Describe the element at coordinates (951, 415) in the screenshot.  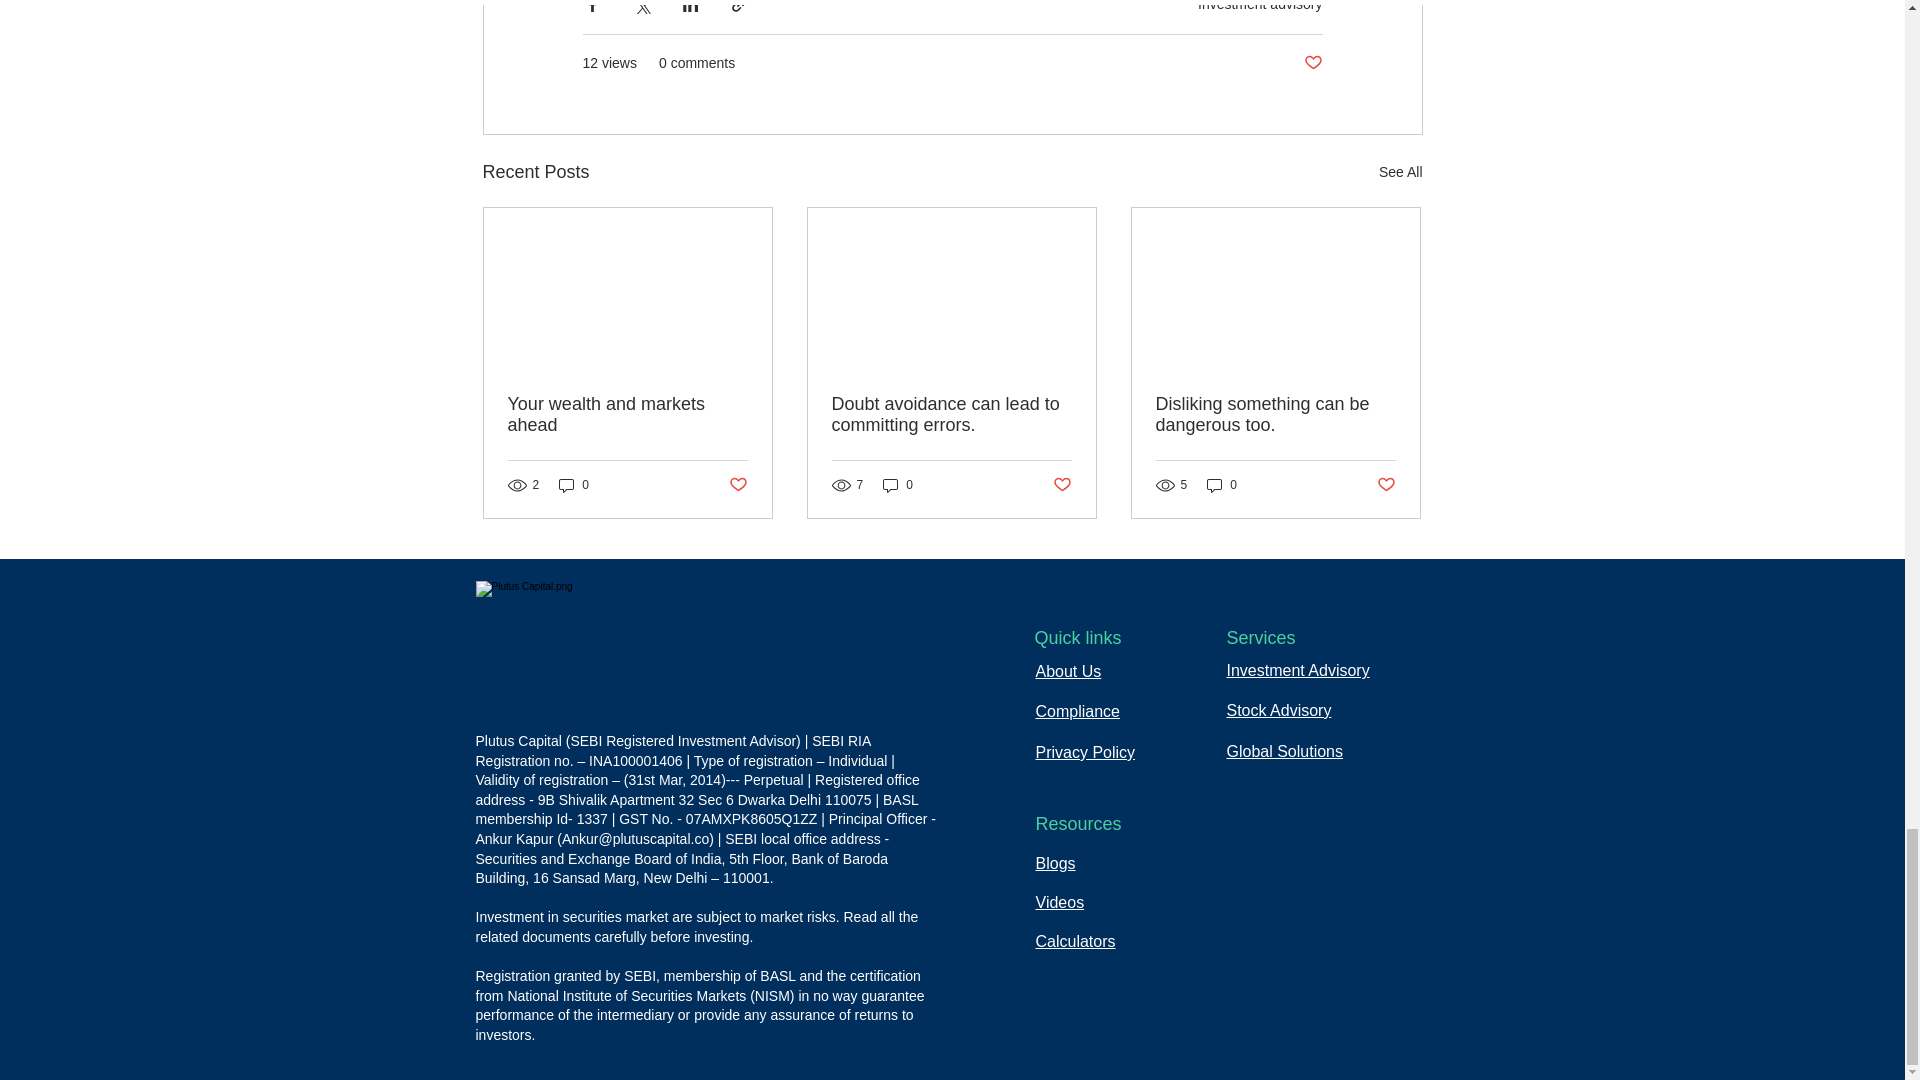
I see `Doubt avoidance can lead to committing errors.` at that location.